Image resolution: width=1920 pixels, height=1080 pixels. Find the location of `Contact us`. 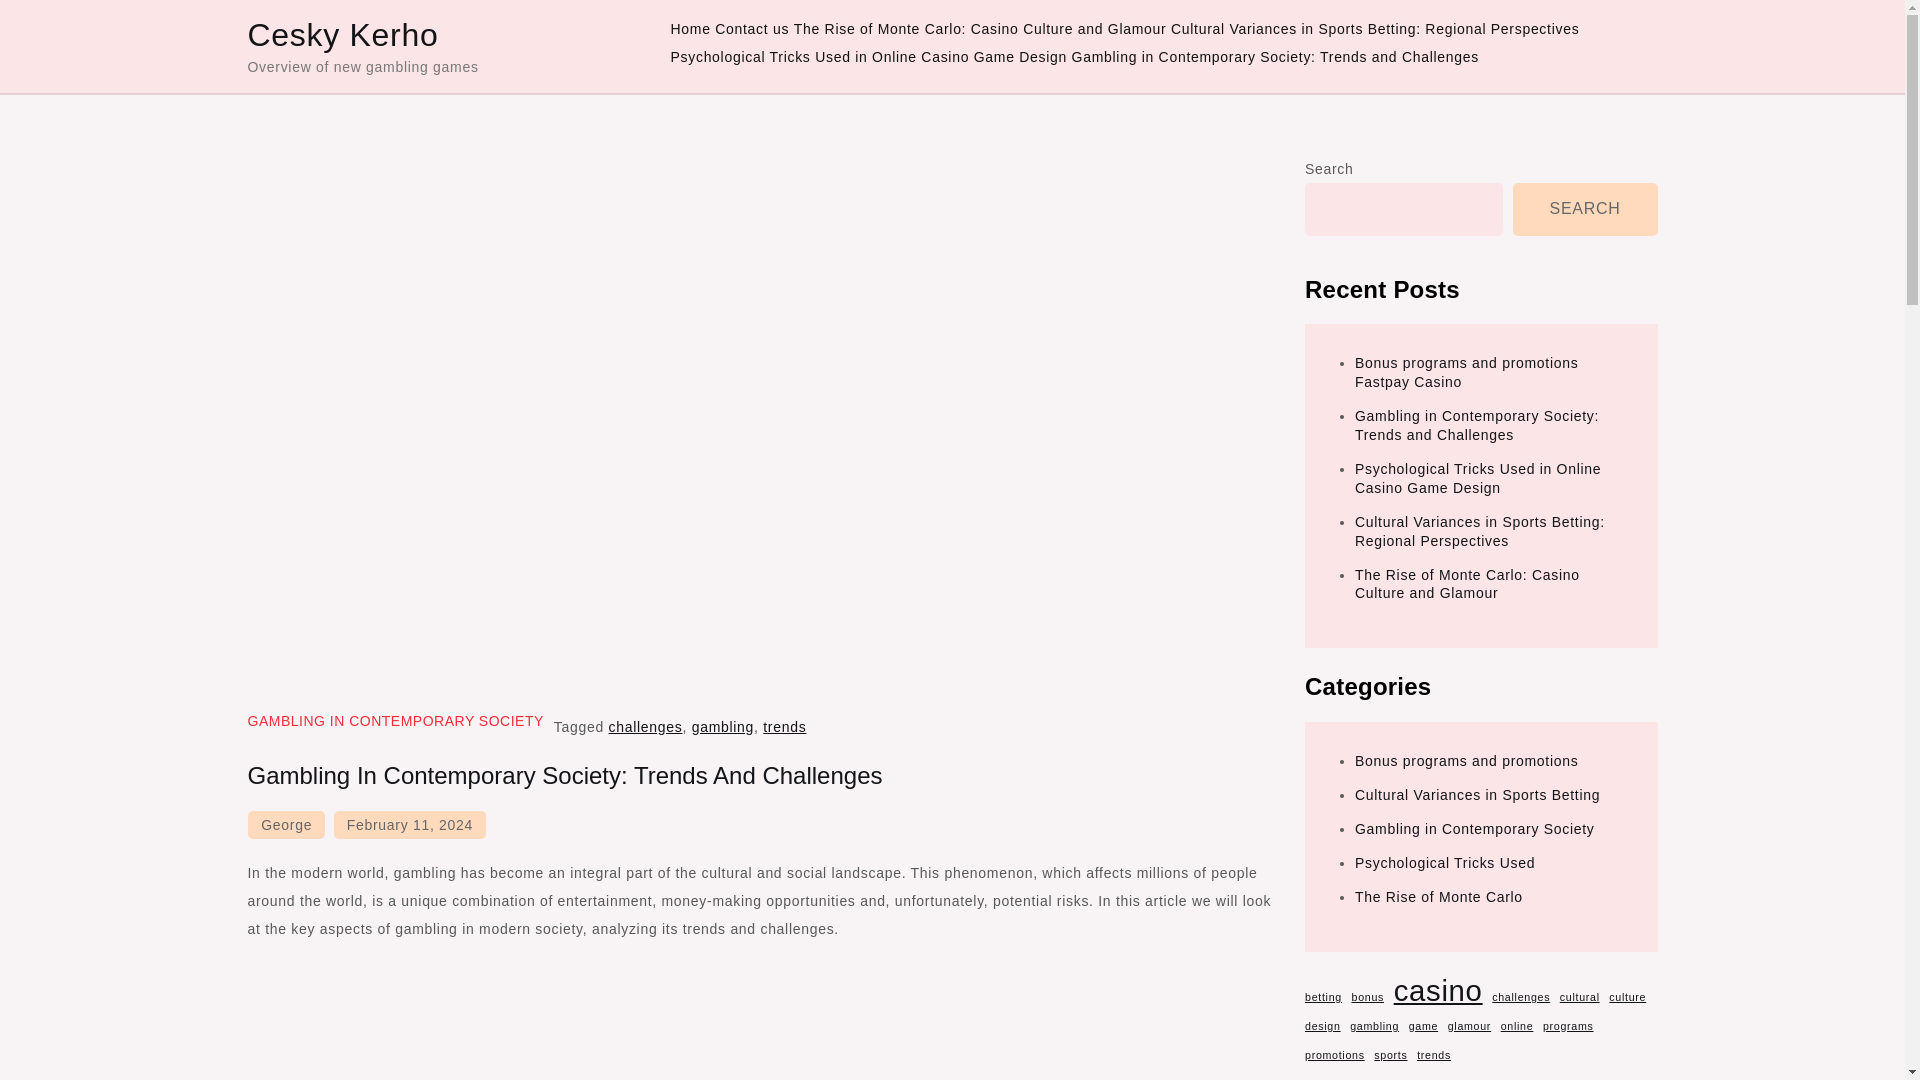

Contact us is located at coordinates (752, 29).